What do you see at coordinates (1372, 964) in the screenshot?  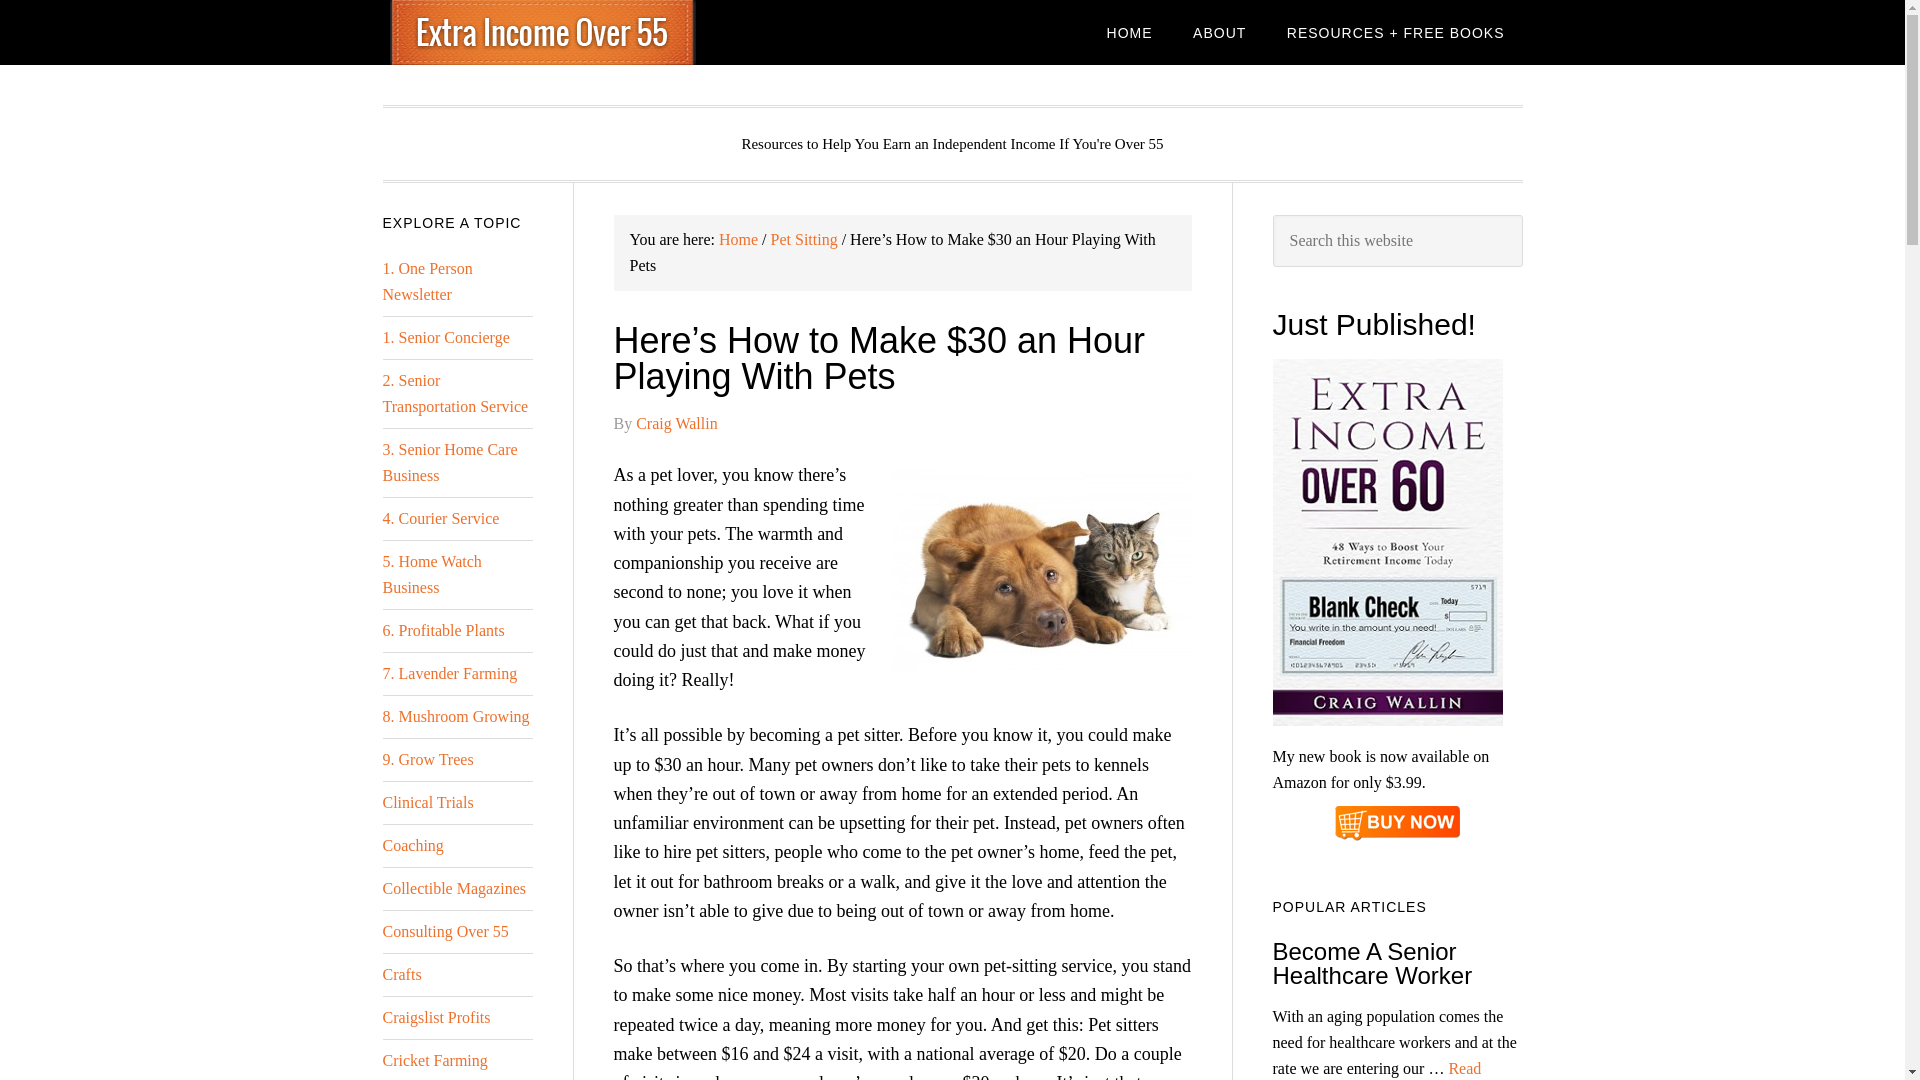 I see `Become A Senior Healthcare Worker` at bounding box center [1372, 964].